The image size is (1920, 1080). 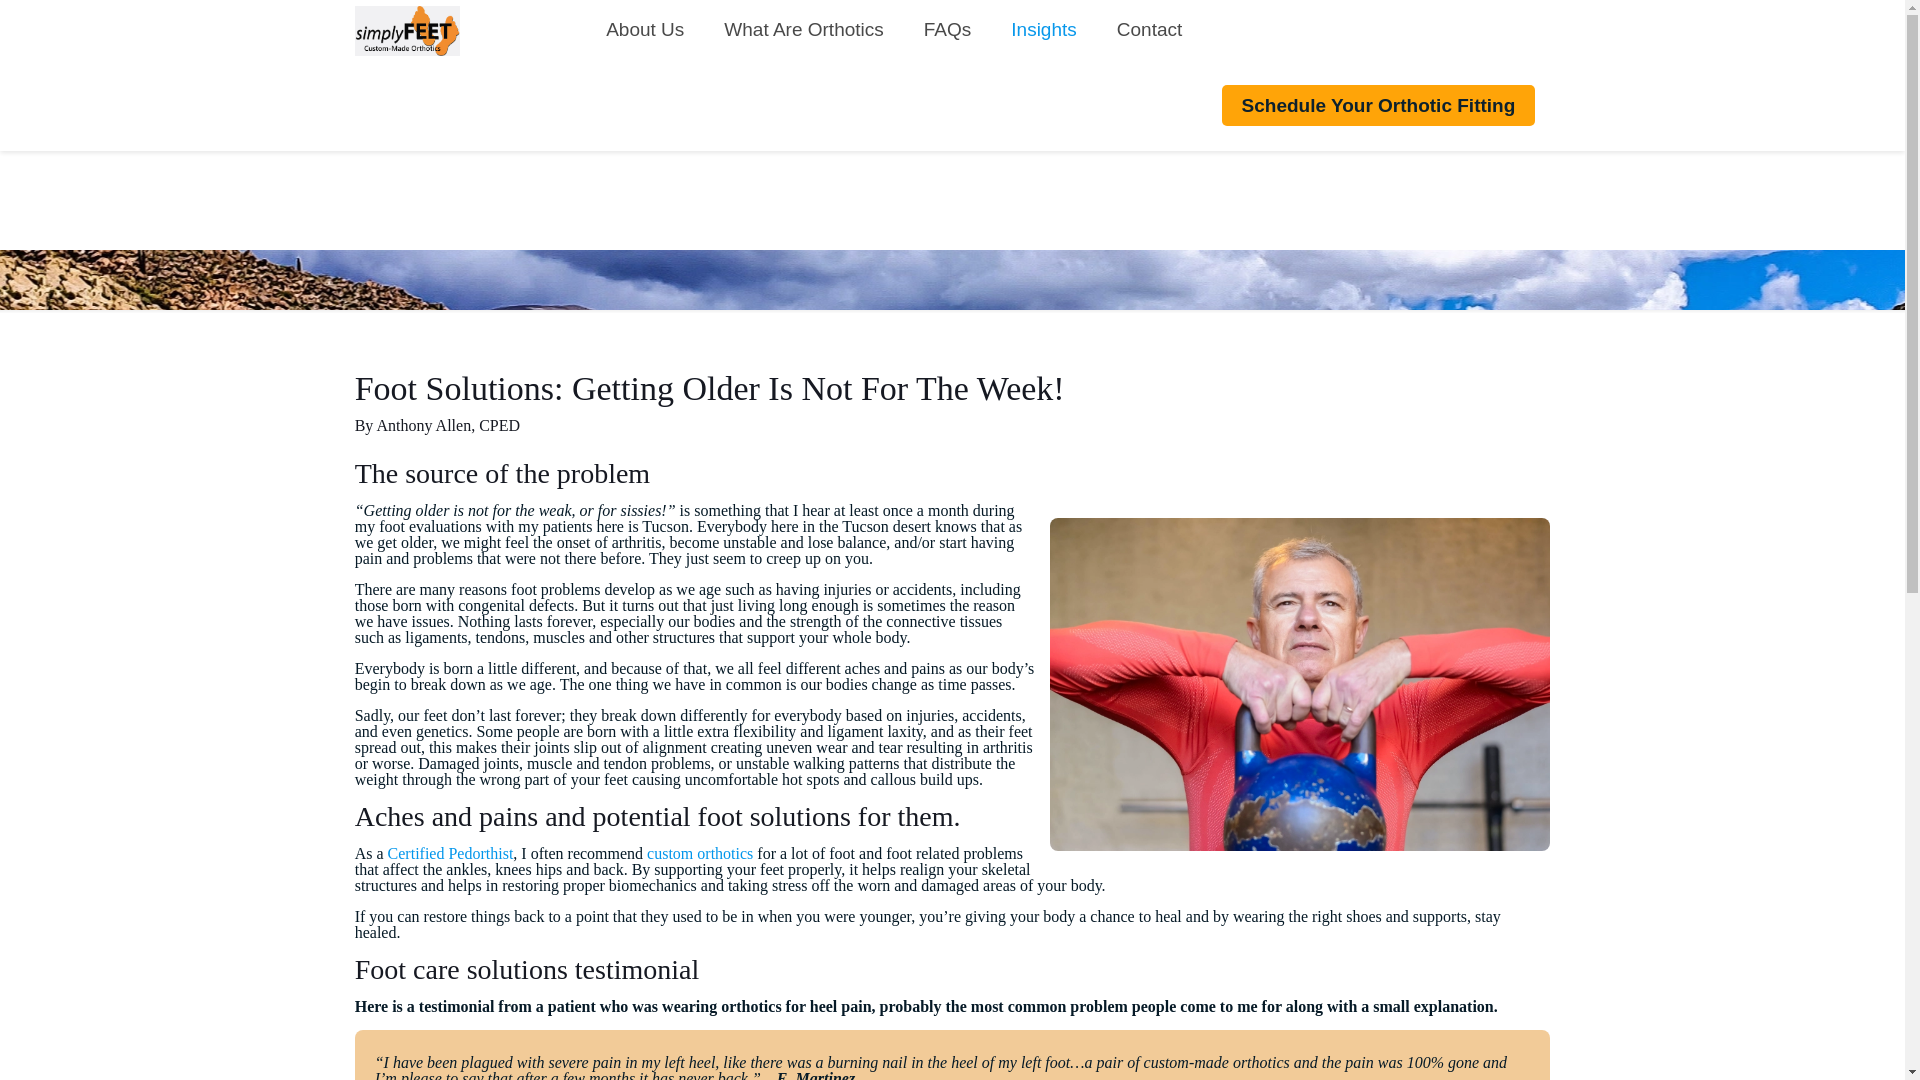 I want to click on Schedule Your Orthotic Fitting, so click(x=1378, y=106).